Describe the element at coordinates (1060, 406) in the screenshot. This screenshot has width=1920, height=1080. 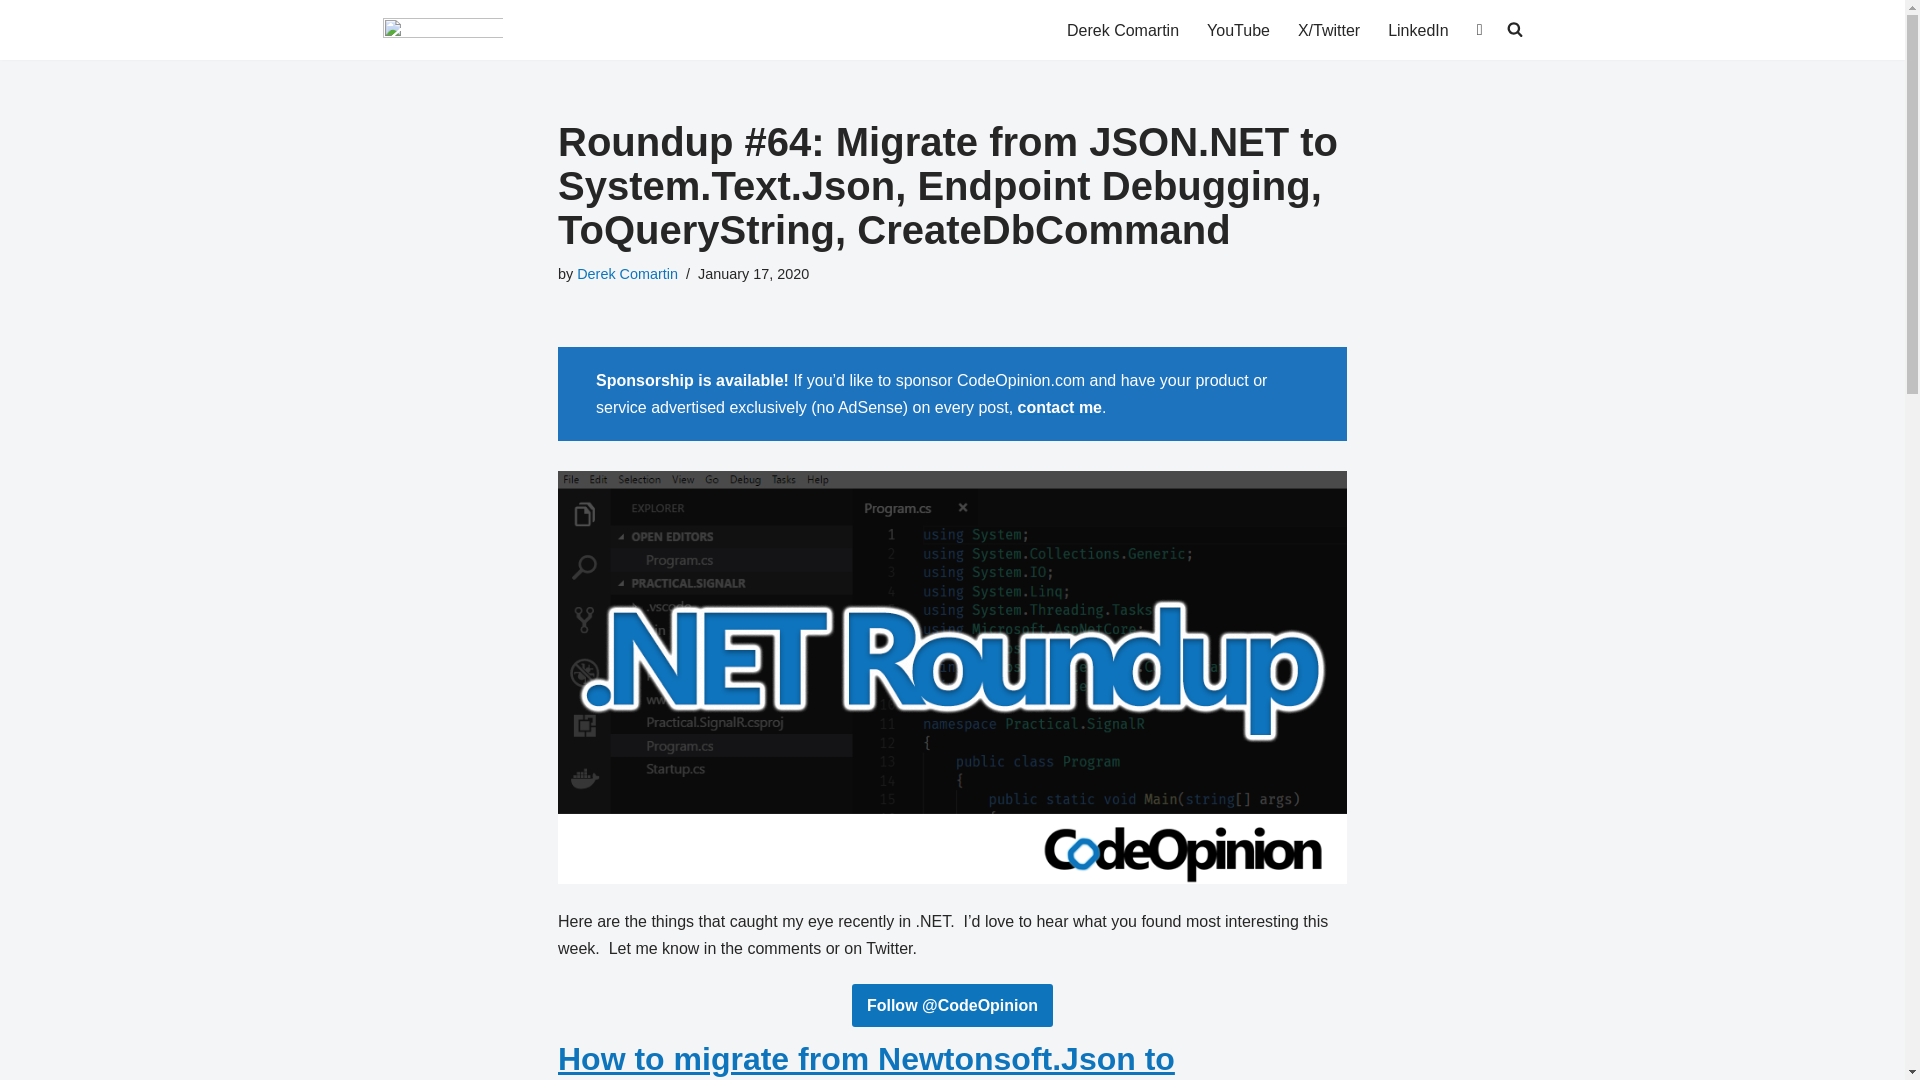
I see `contact me` at that location.